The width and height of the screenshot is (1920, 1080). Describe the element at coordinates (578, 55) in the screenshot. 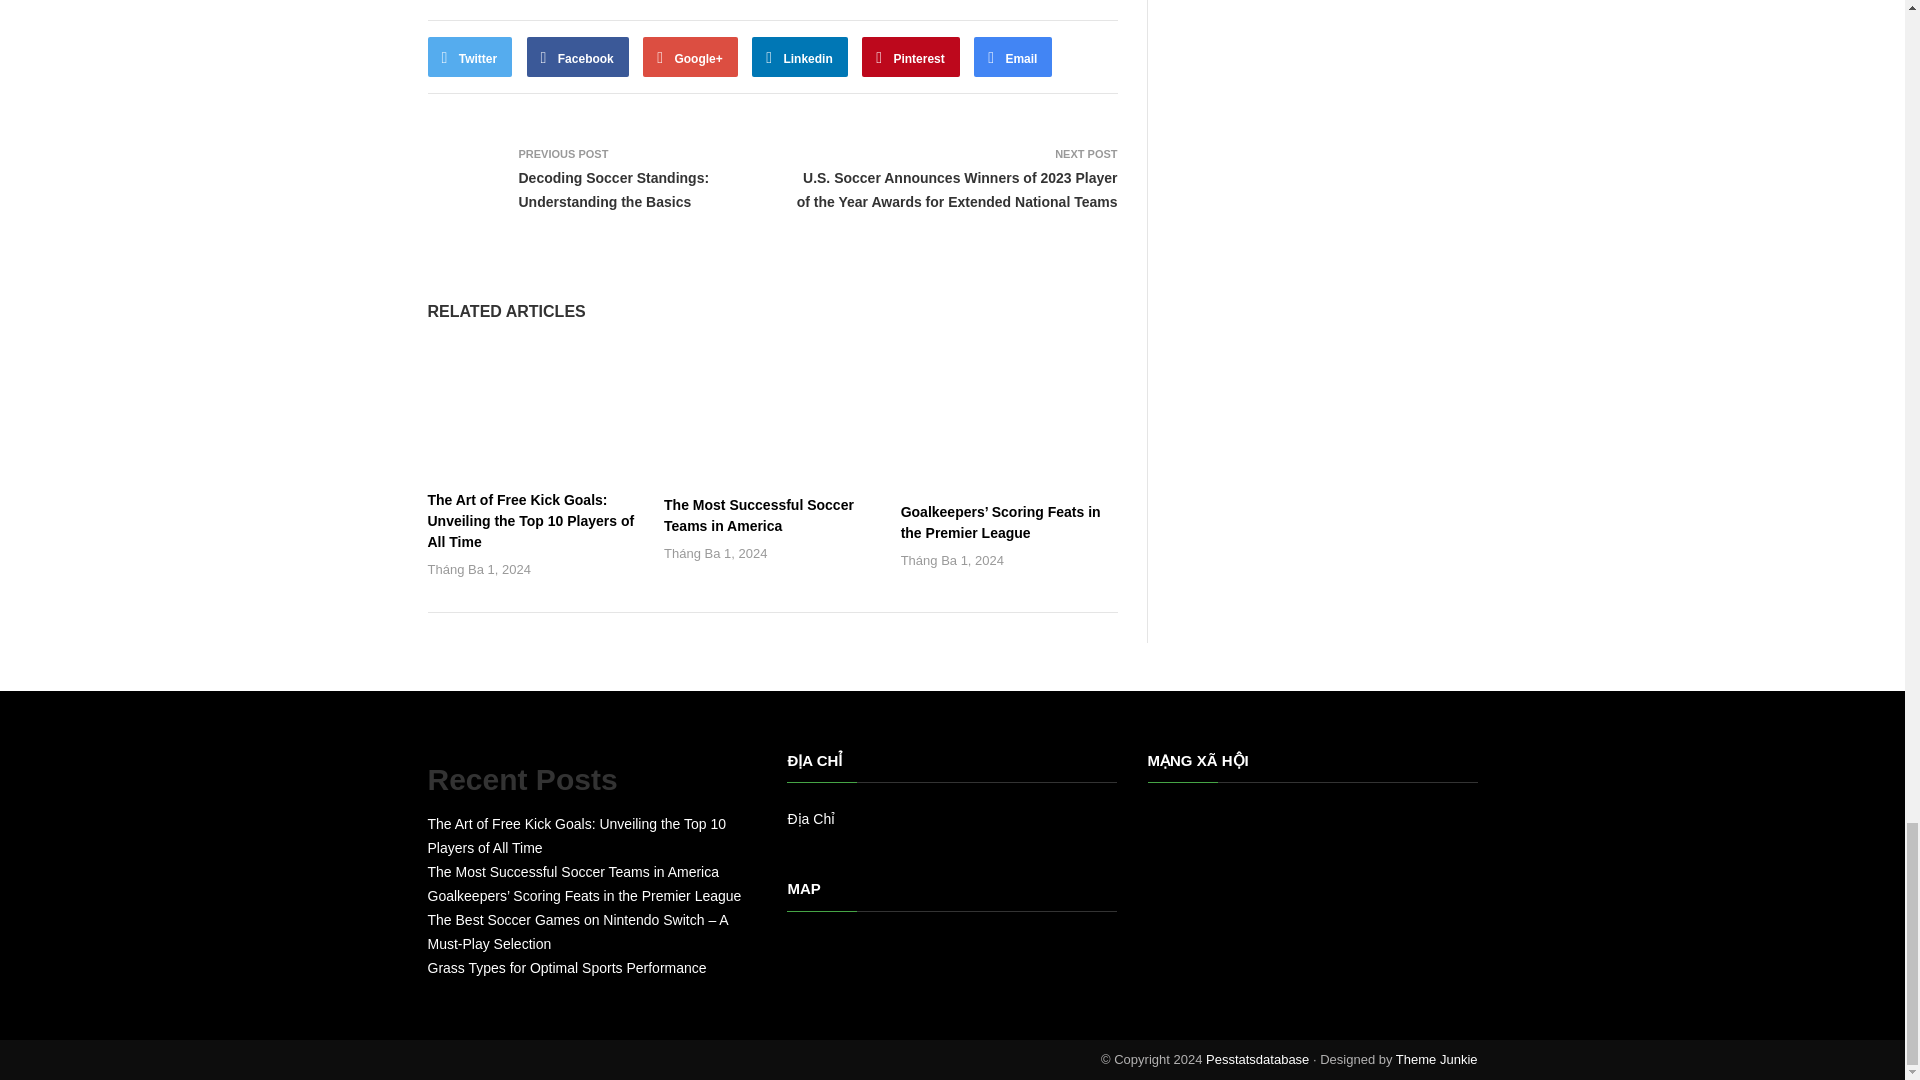

I see `Facebook` at that location.